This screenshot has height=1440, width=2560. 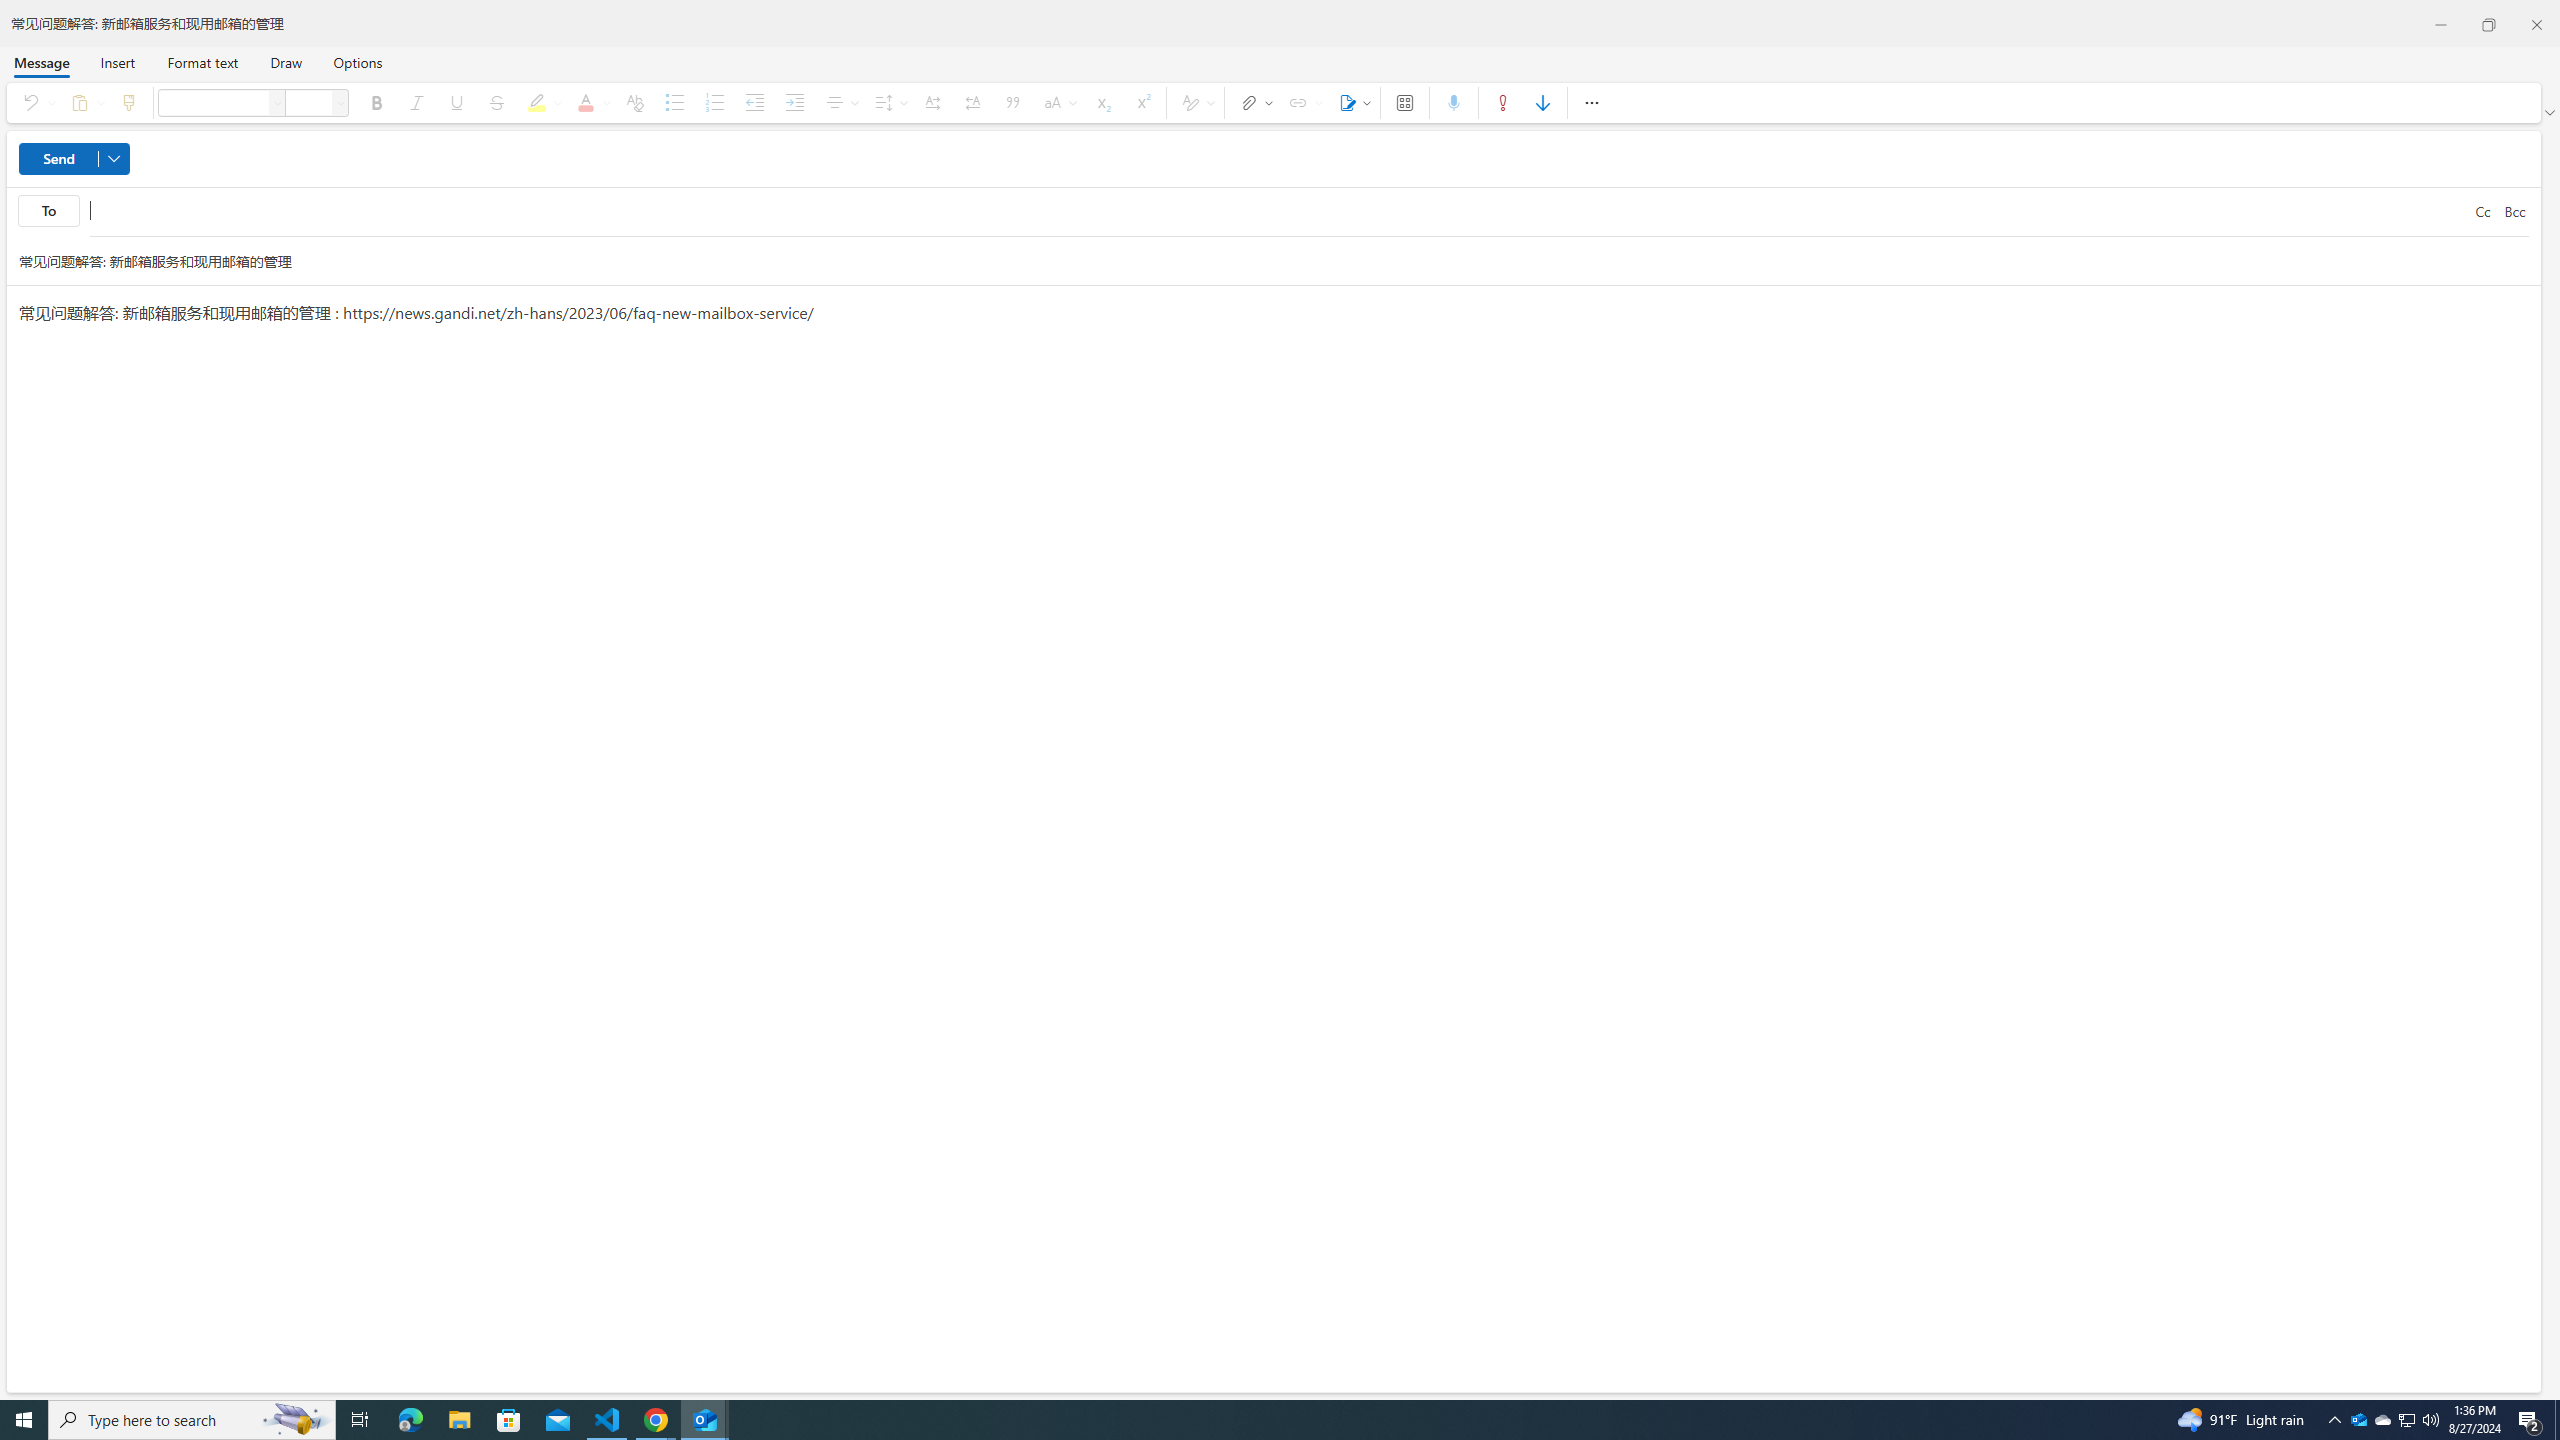 I want to click on Left-to-right, so click(x=932, y=102).